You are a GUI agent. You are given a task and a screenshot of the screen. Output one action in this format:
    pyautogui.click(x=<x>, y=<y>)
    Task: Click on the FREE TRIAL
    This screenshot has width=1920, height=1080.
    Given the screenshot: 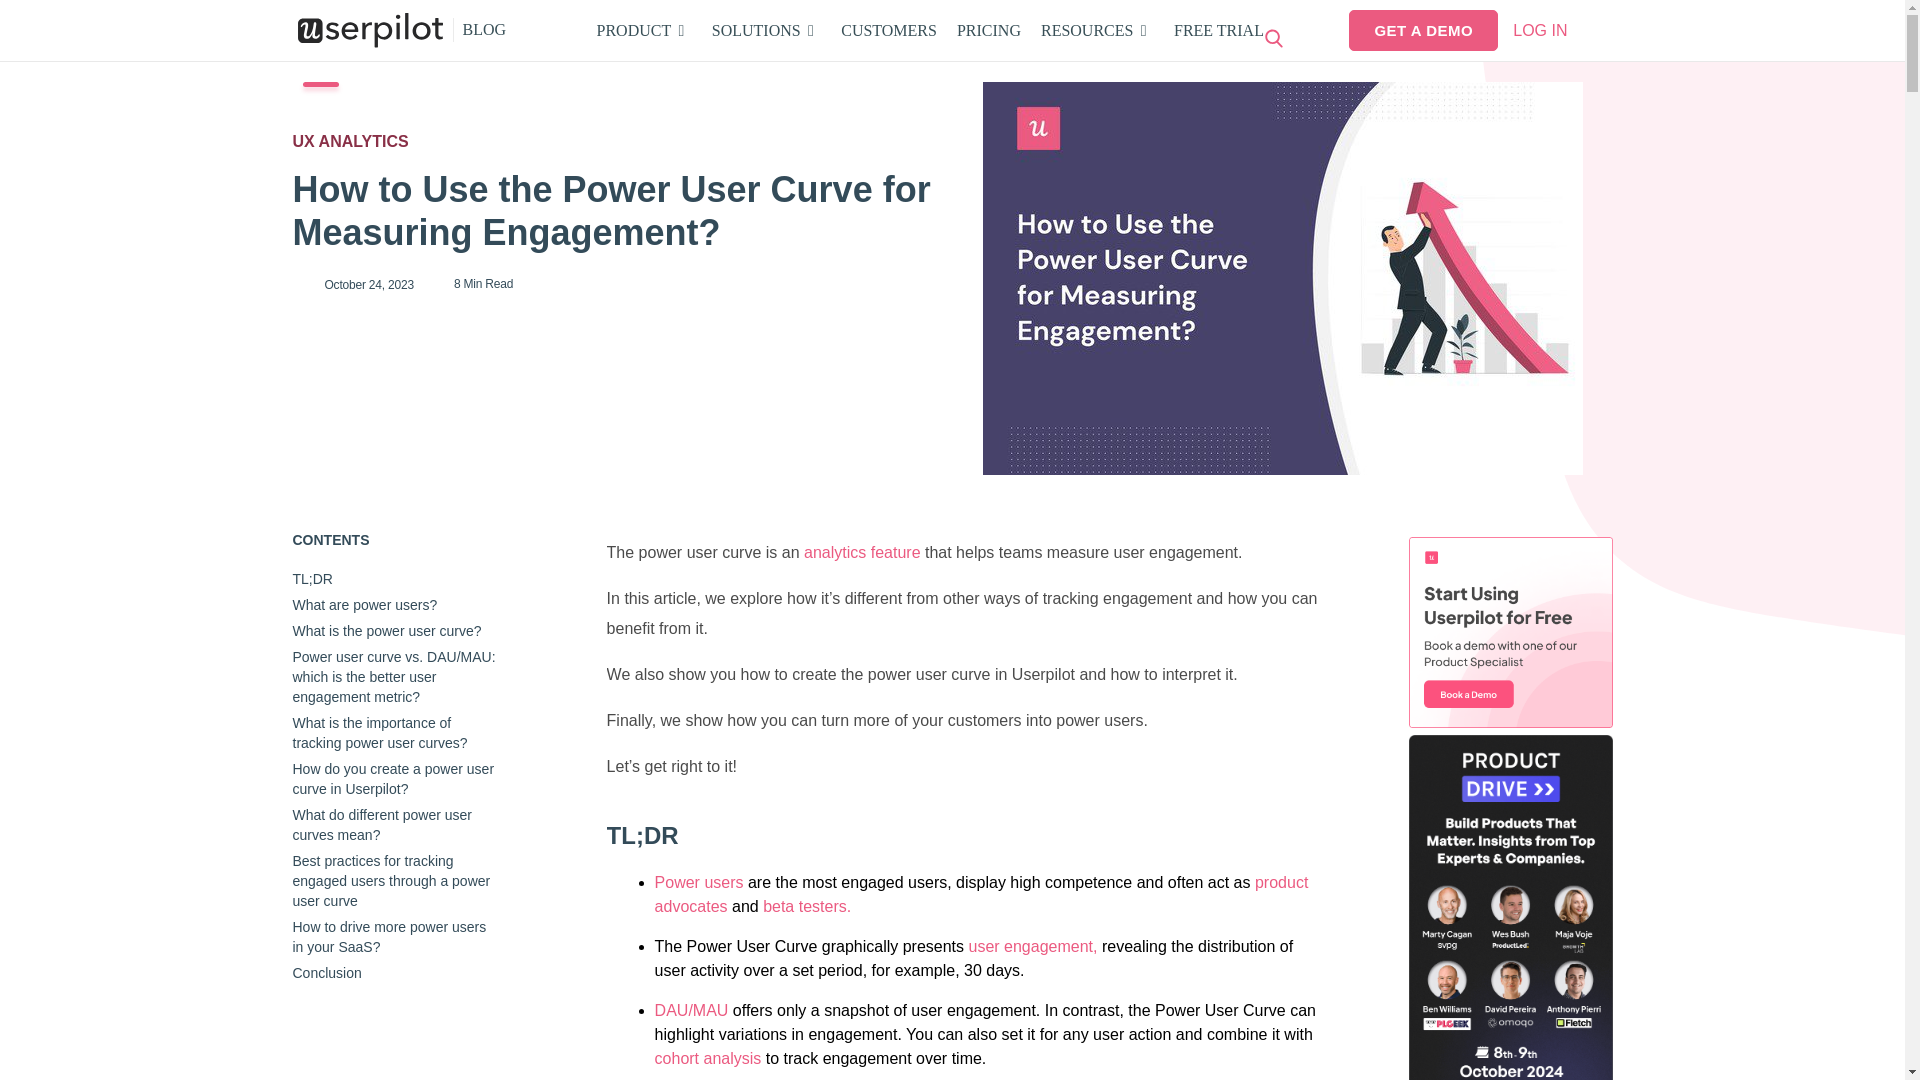 What is the action you would take?
    pyautogui.click(x=988, y=30)
    